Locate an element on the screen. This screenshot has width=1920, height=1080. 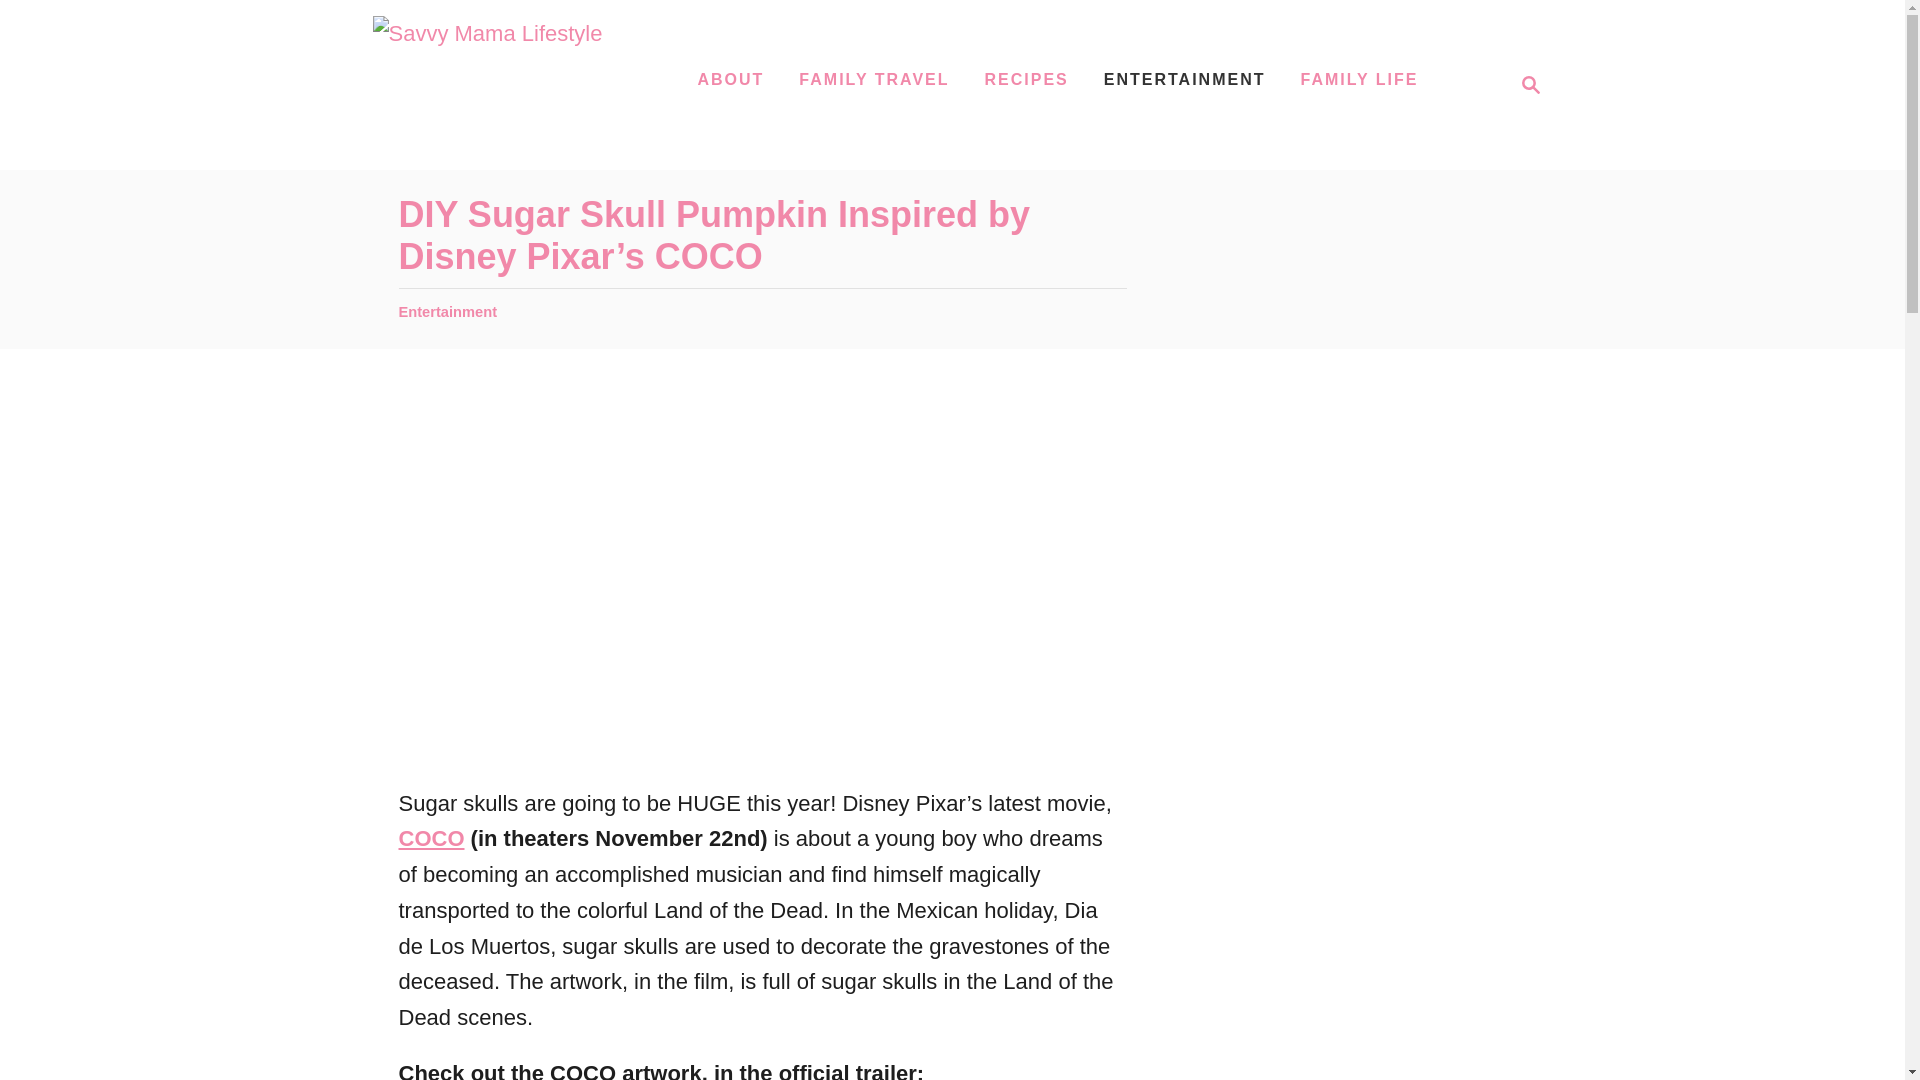
Savvy Mama Lifestyle is located at coordinates (487, 84).